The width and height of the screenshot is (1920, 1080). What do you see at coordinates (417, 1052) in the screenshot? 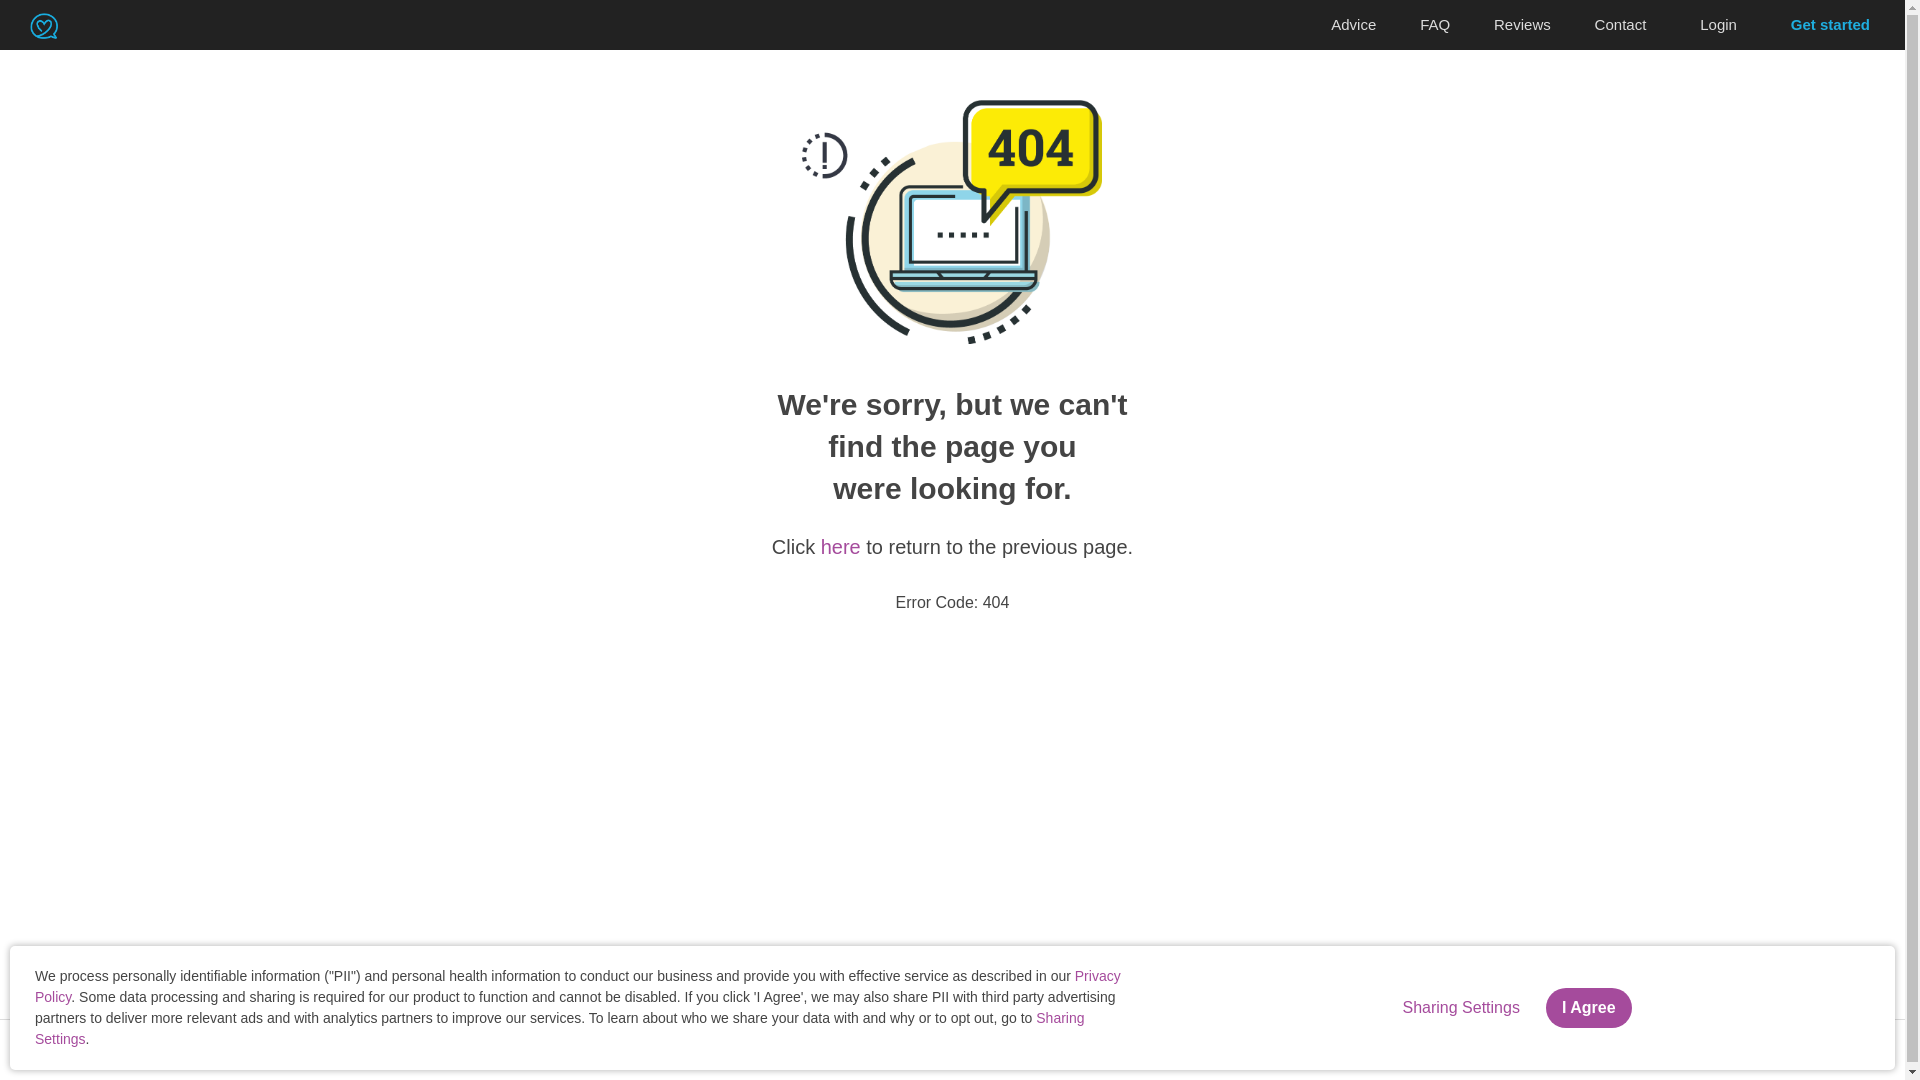
I see `Web Accessibility` at bounding box center [417, 1052].